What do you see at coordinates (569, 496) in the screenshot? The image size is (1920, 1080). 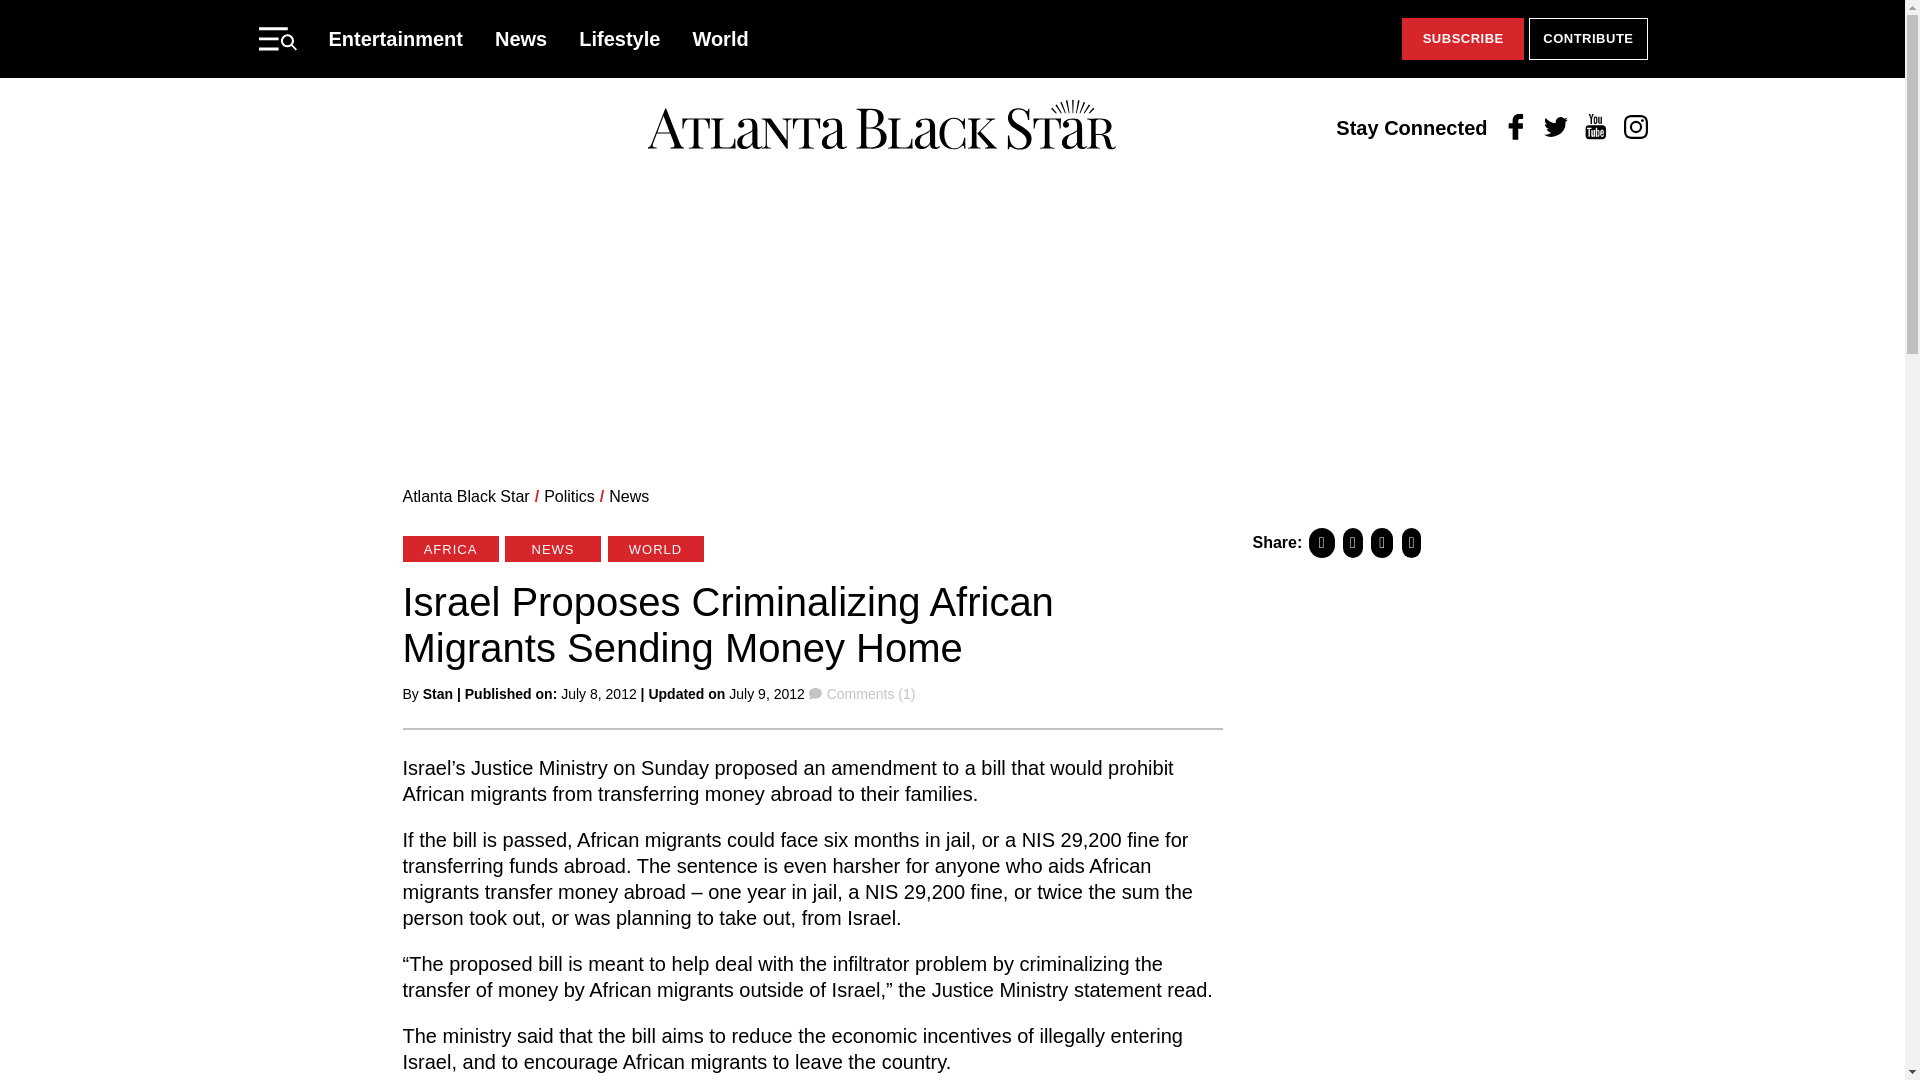 I see `Politics` at bounding box center [569, 496].